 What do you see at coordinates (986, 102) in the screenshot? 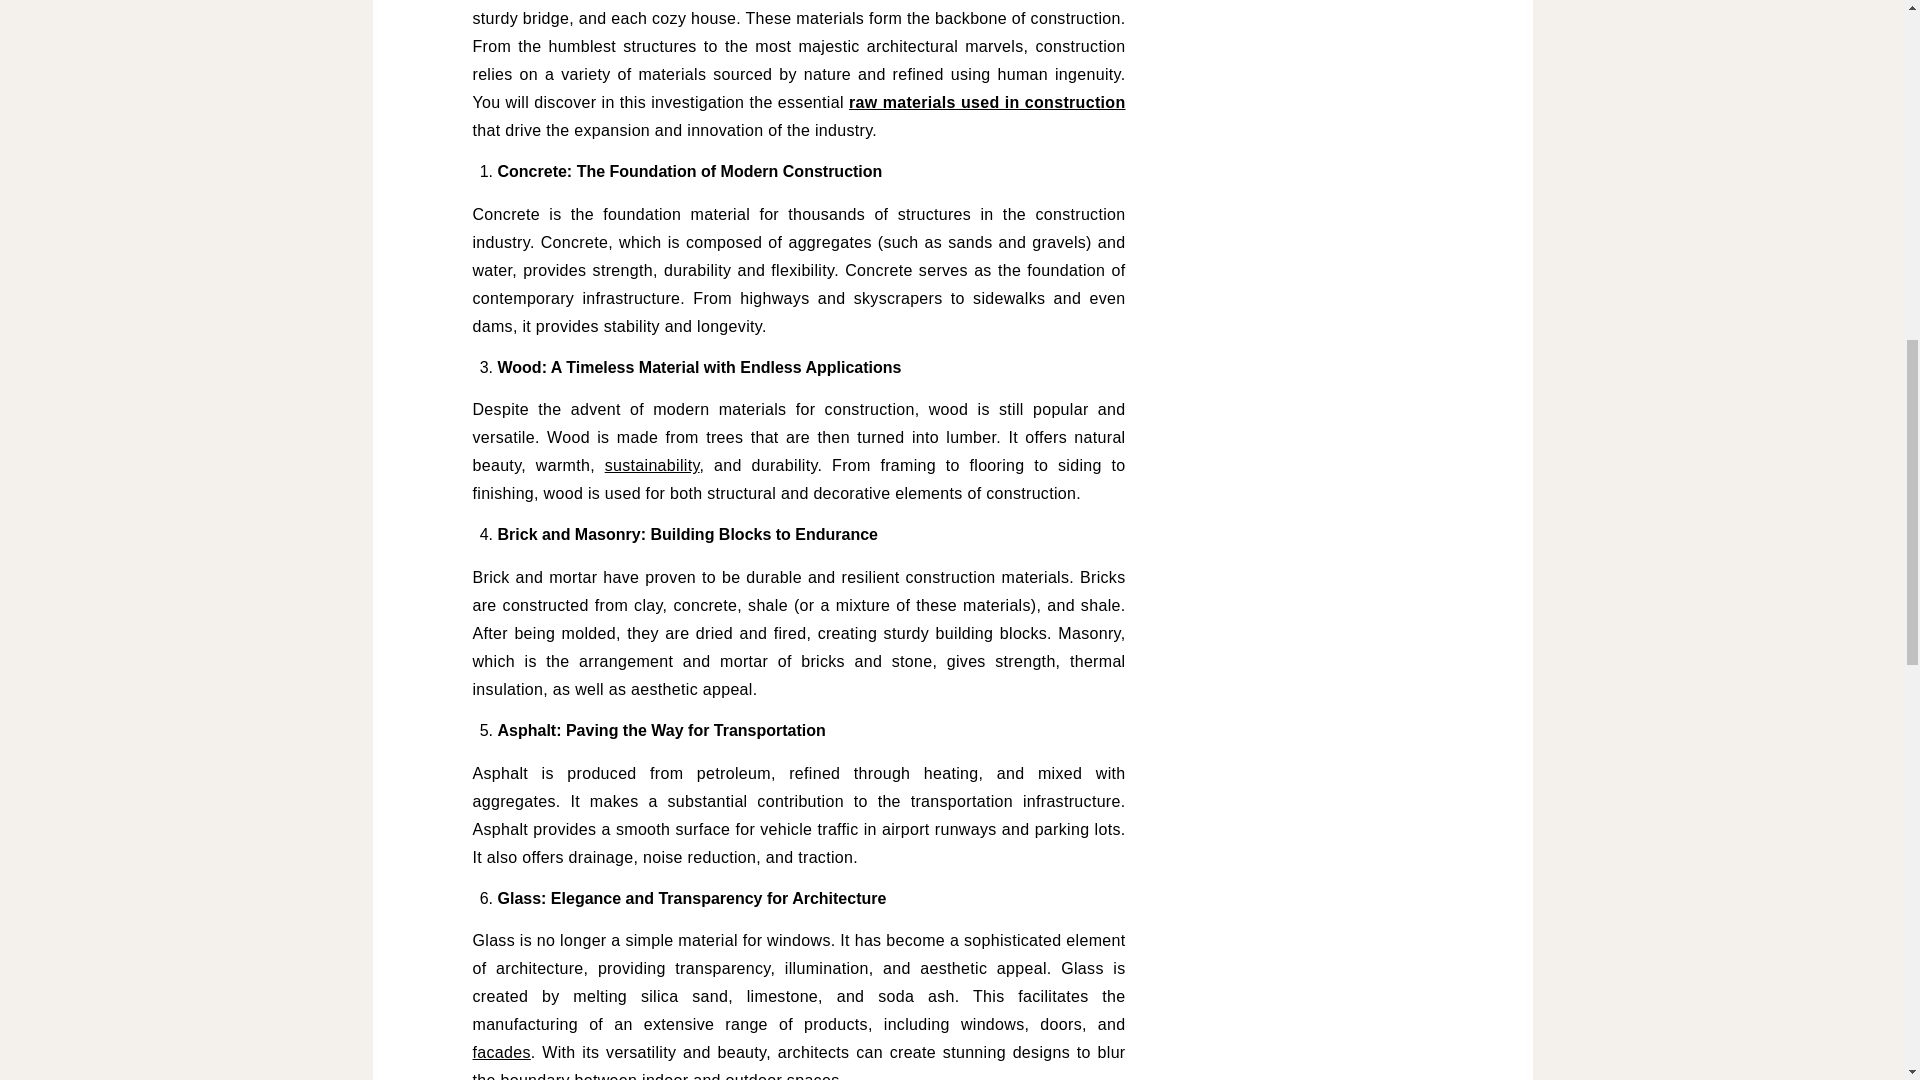
I see `raw materials used in construction` at bounding box center [986, 102].